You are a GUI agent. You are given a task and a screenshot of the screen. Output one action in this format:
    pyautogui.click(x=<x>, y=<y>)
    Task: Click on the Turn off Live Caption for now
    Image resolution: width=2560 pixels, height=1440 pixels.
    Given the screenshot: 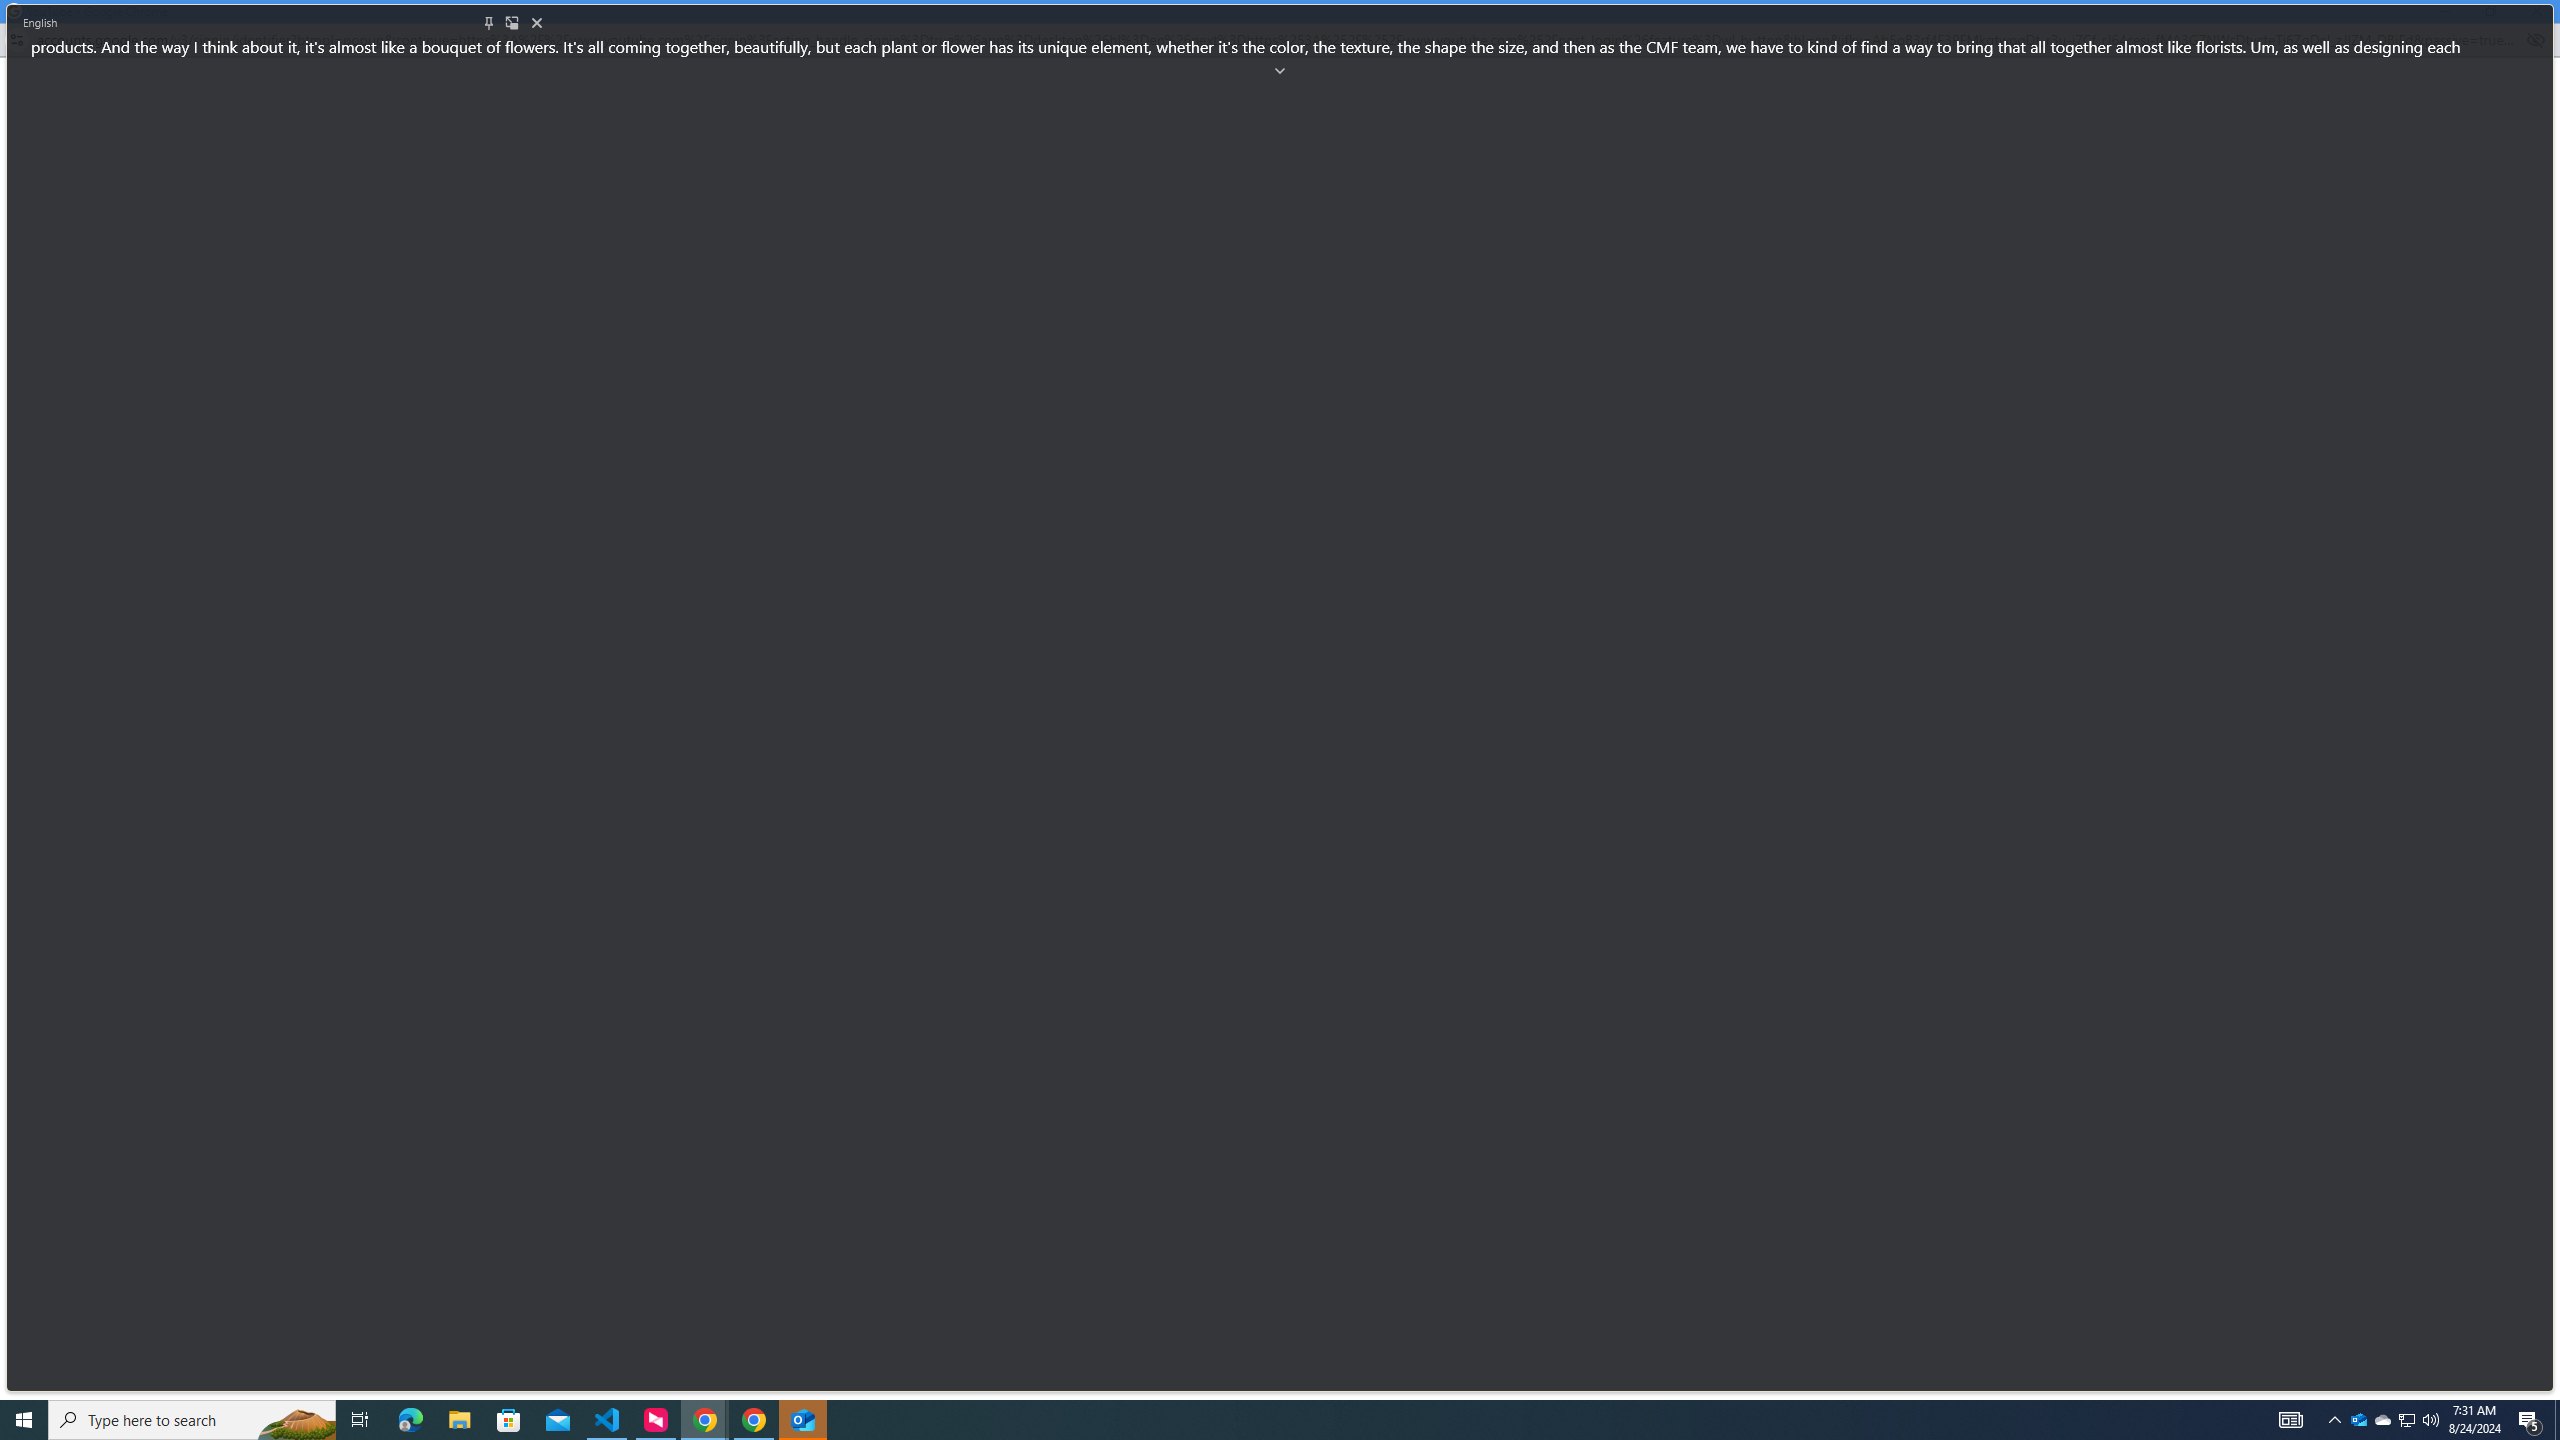 What is the action you would take?
    pyautogui.click(x=536, y=22)
    